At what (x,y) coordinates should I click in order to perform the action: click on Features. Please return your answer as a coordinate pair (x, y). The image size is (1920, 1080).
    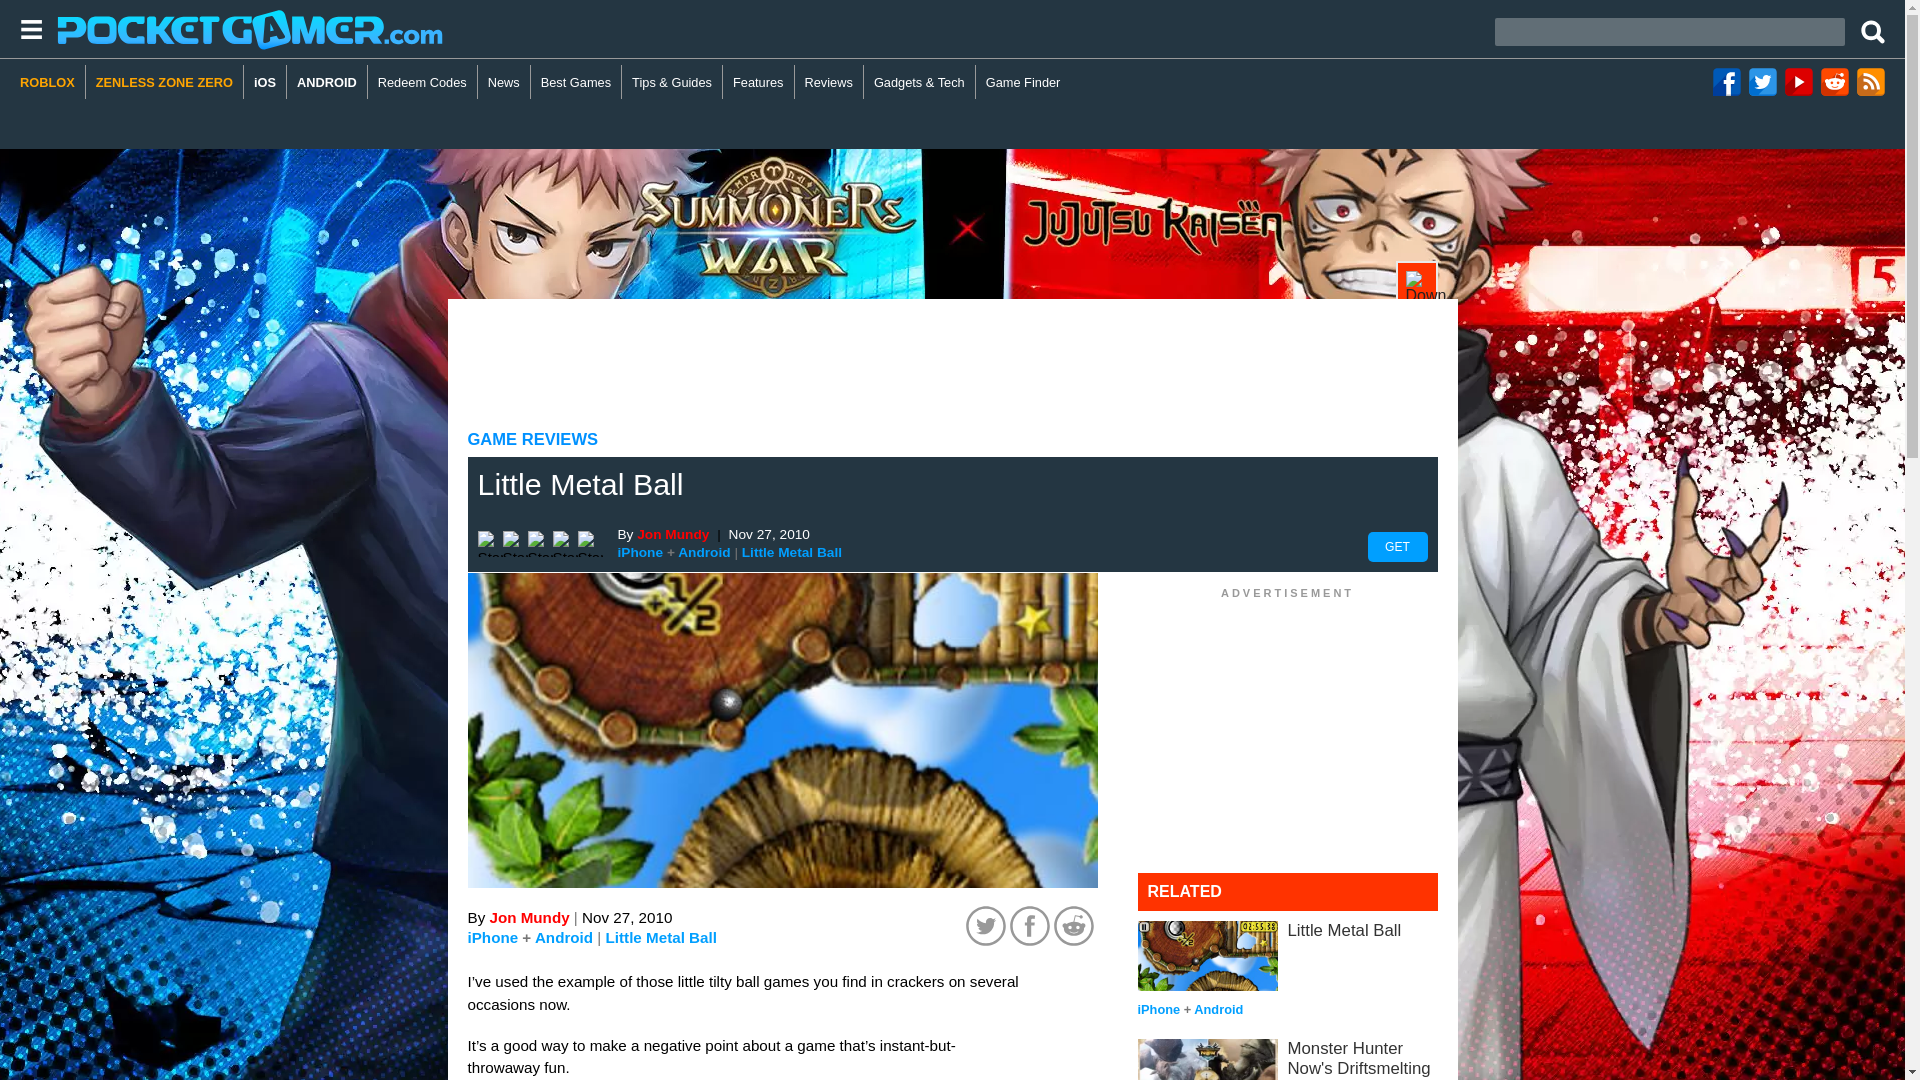
    Looking at the image, I should click on (758, 82).